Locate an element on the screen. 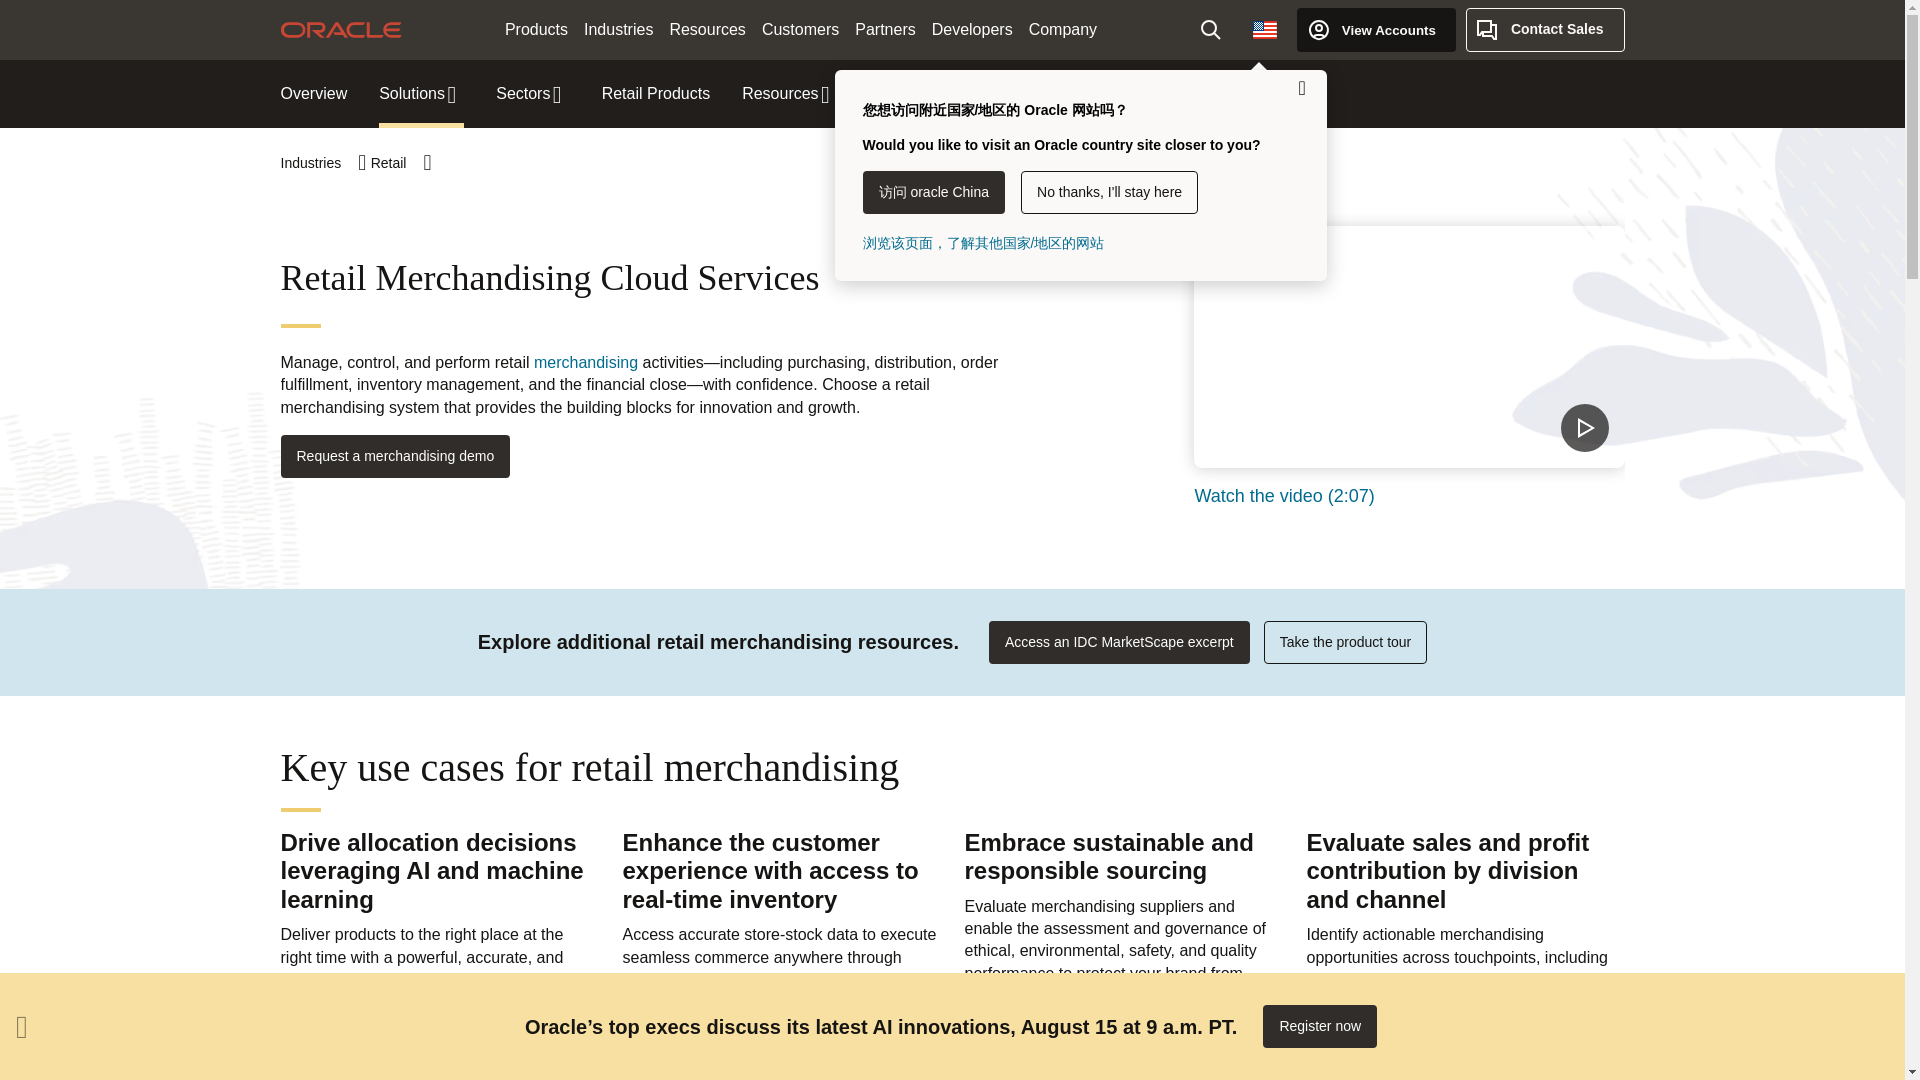  No thanks, I'll stay here is located at coordinates (1110, 192).